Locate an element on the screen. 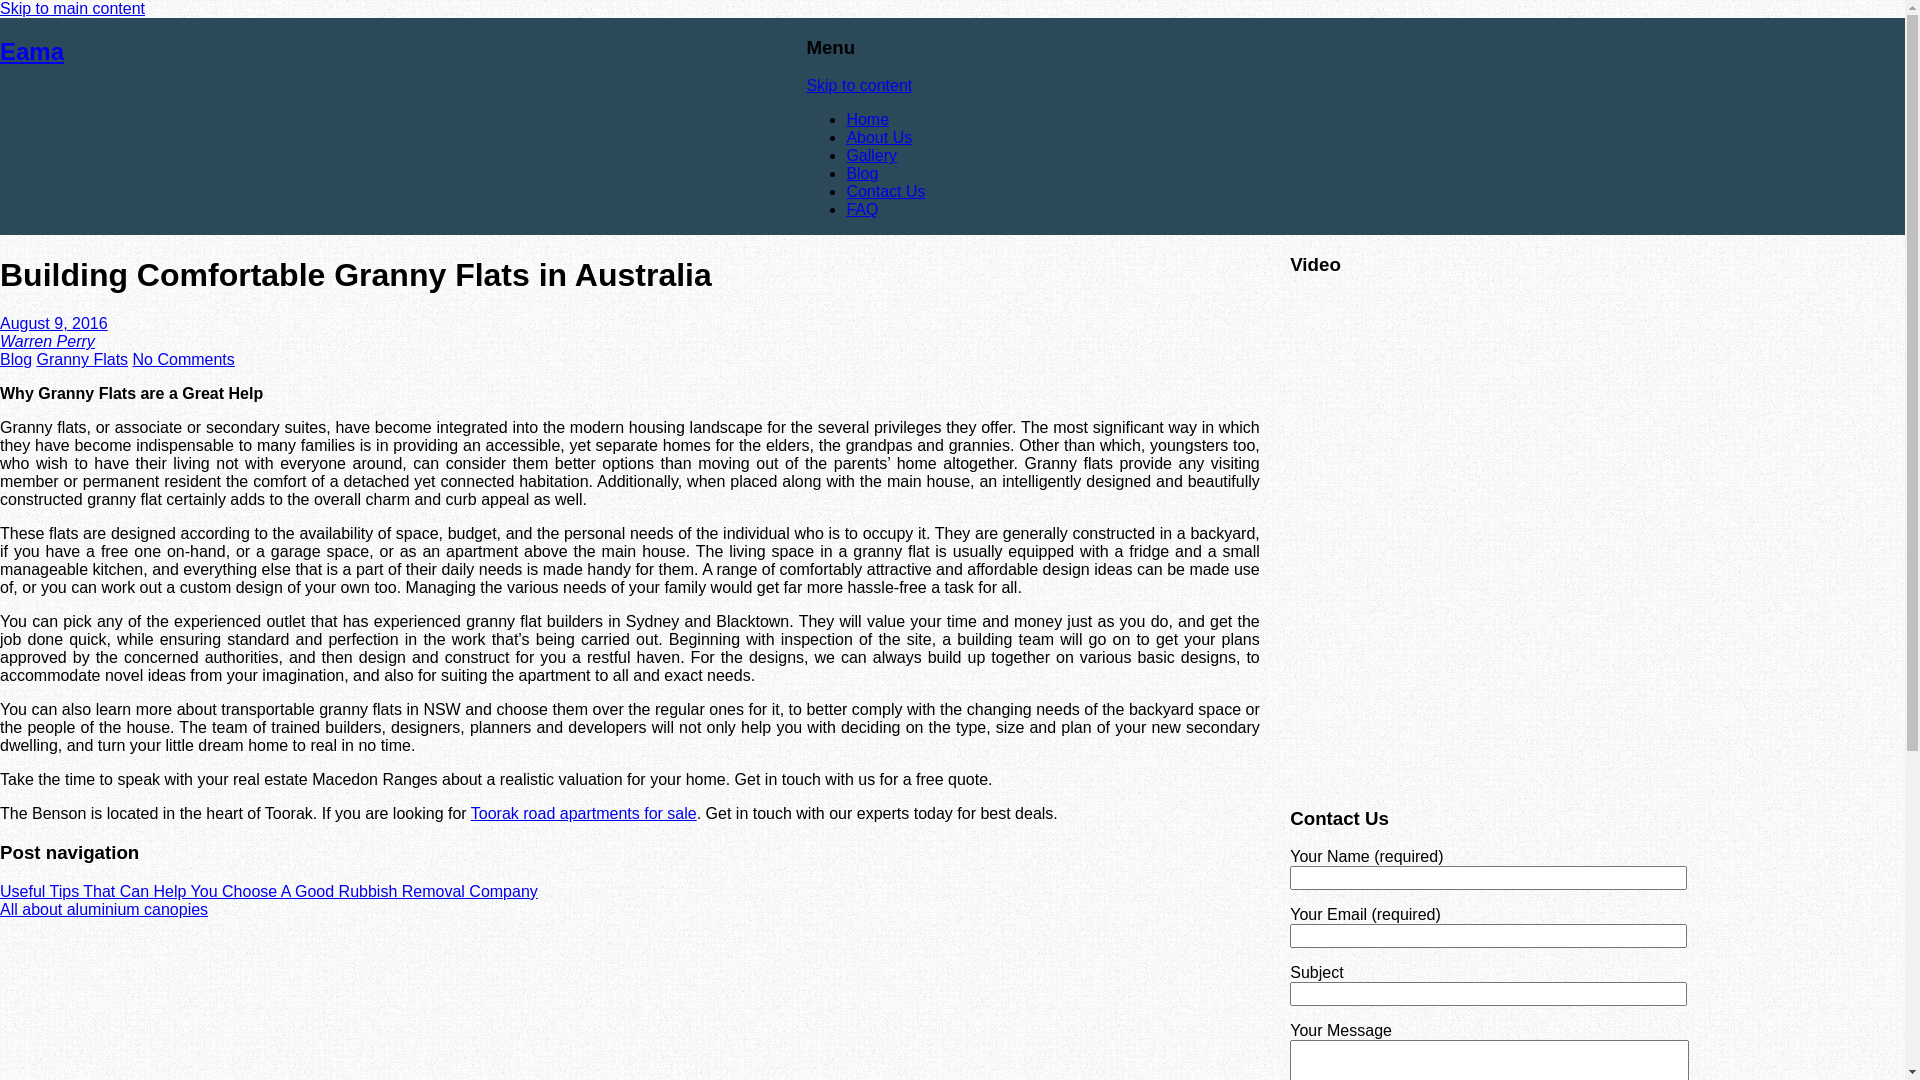 The width and height of the screenshot is (1920, 1080). Skip to content is located at coordinates (859, 86).